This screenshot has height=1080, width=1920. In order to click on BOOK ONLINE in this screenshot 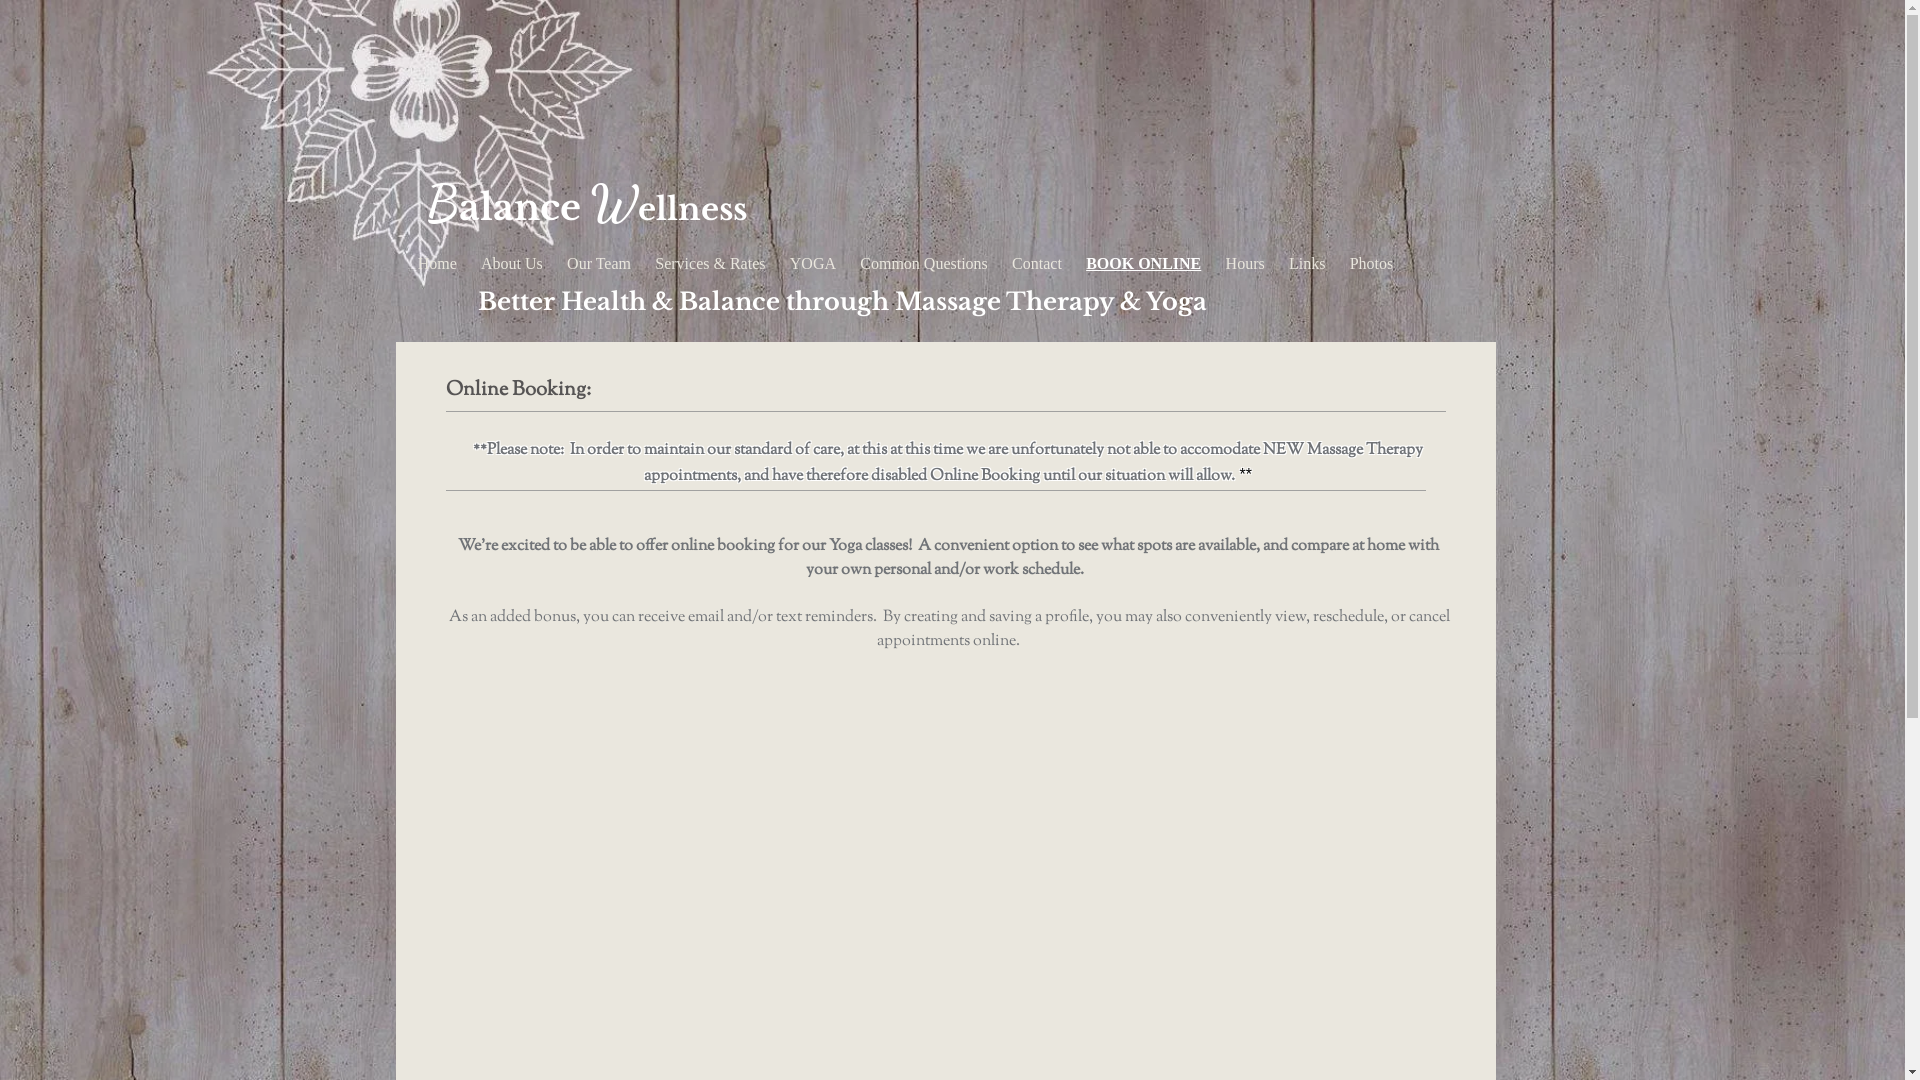, I will do `click(1144, 264)`.